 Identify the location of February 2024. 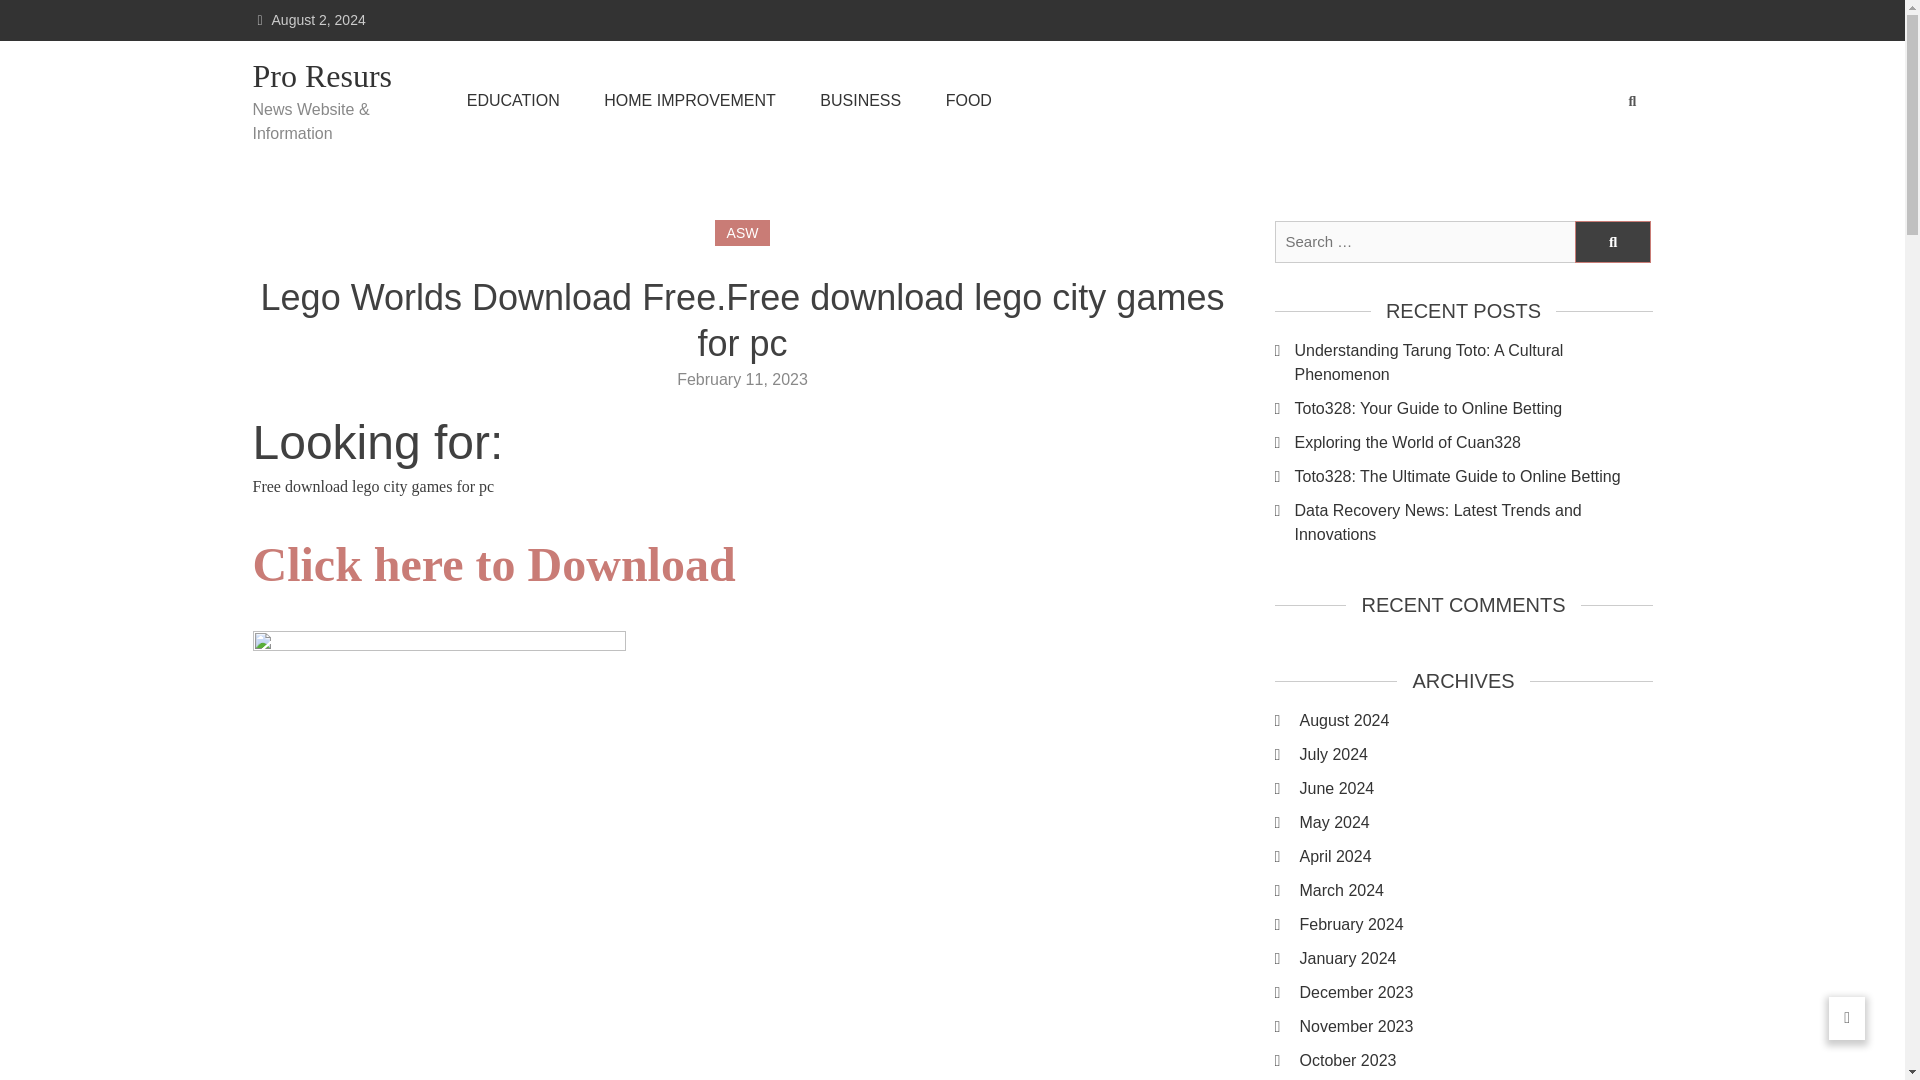
(1476, 924).